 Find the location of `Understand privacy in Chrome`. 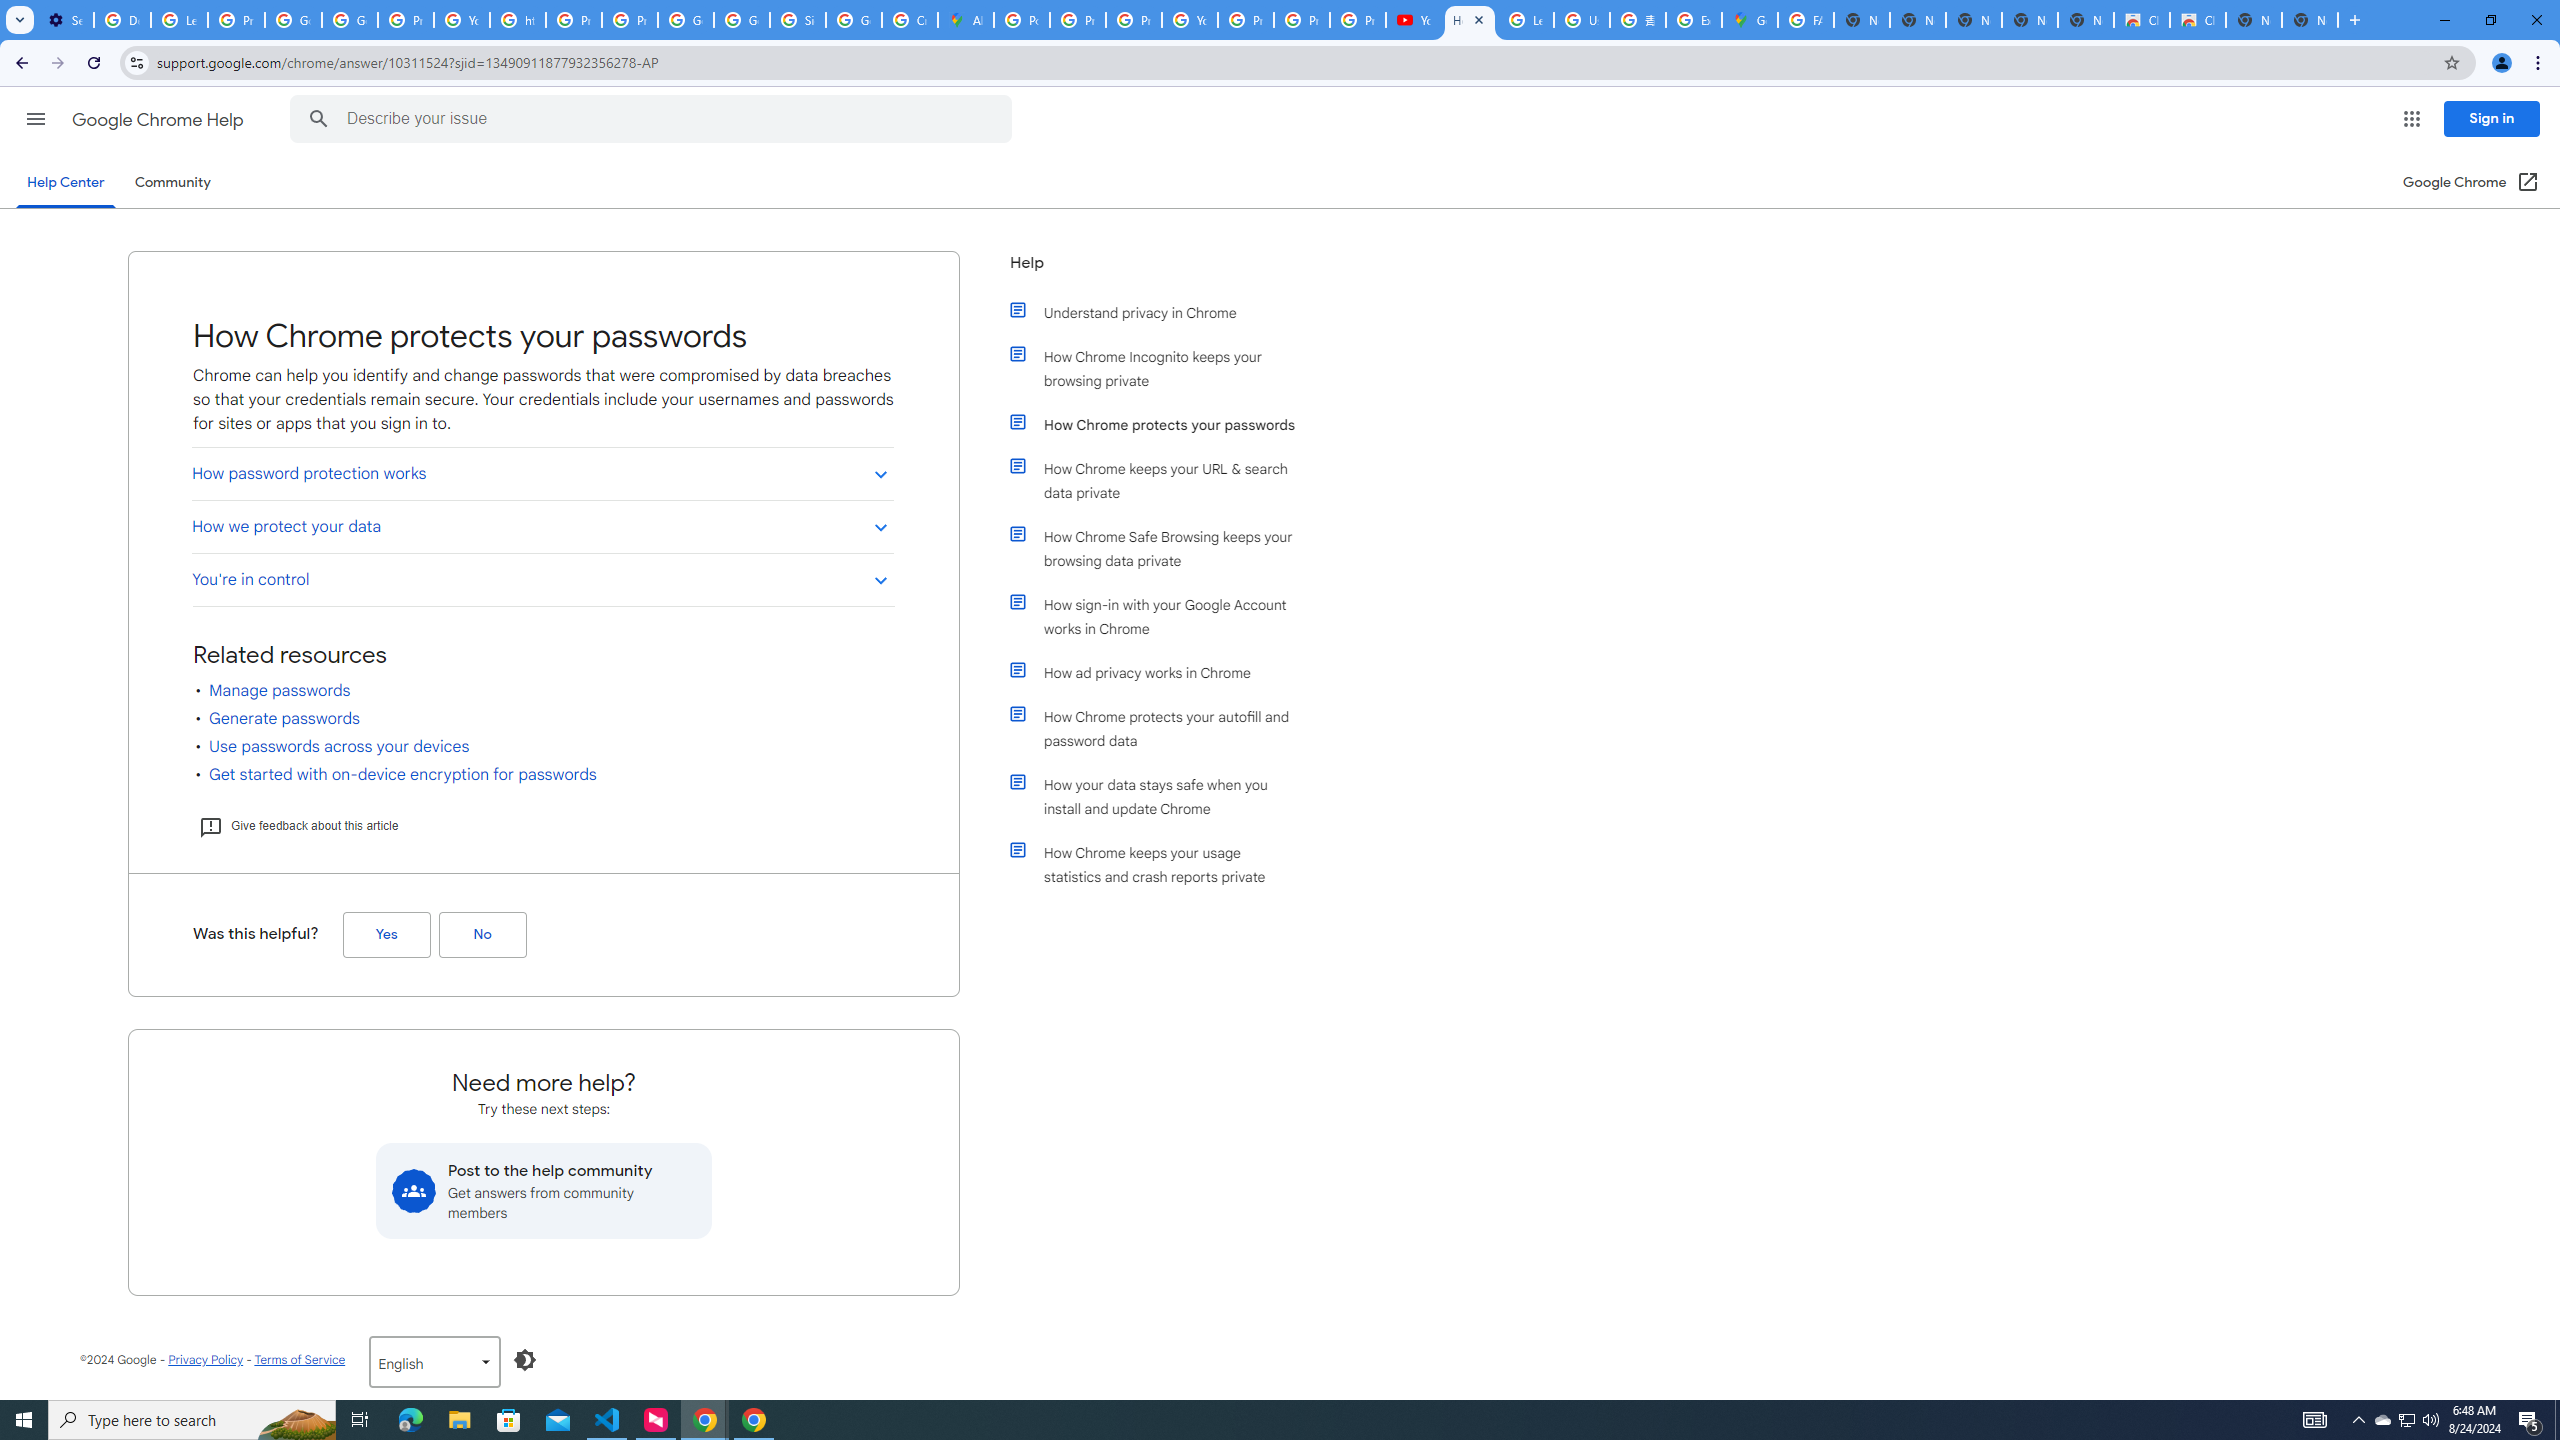

Understand privacy in Chrome is located at coordinates (1163, 312).